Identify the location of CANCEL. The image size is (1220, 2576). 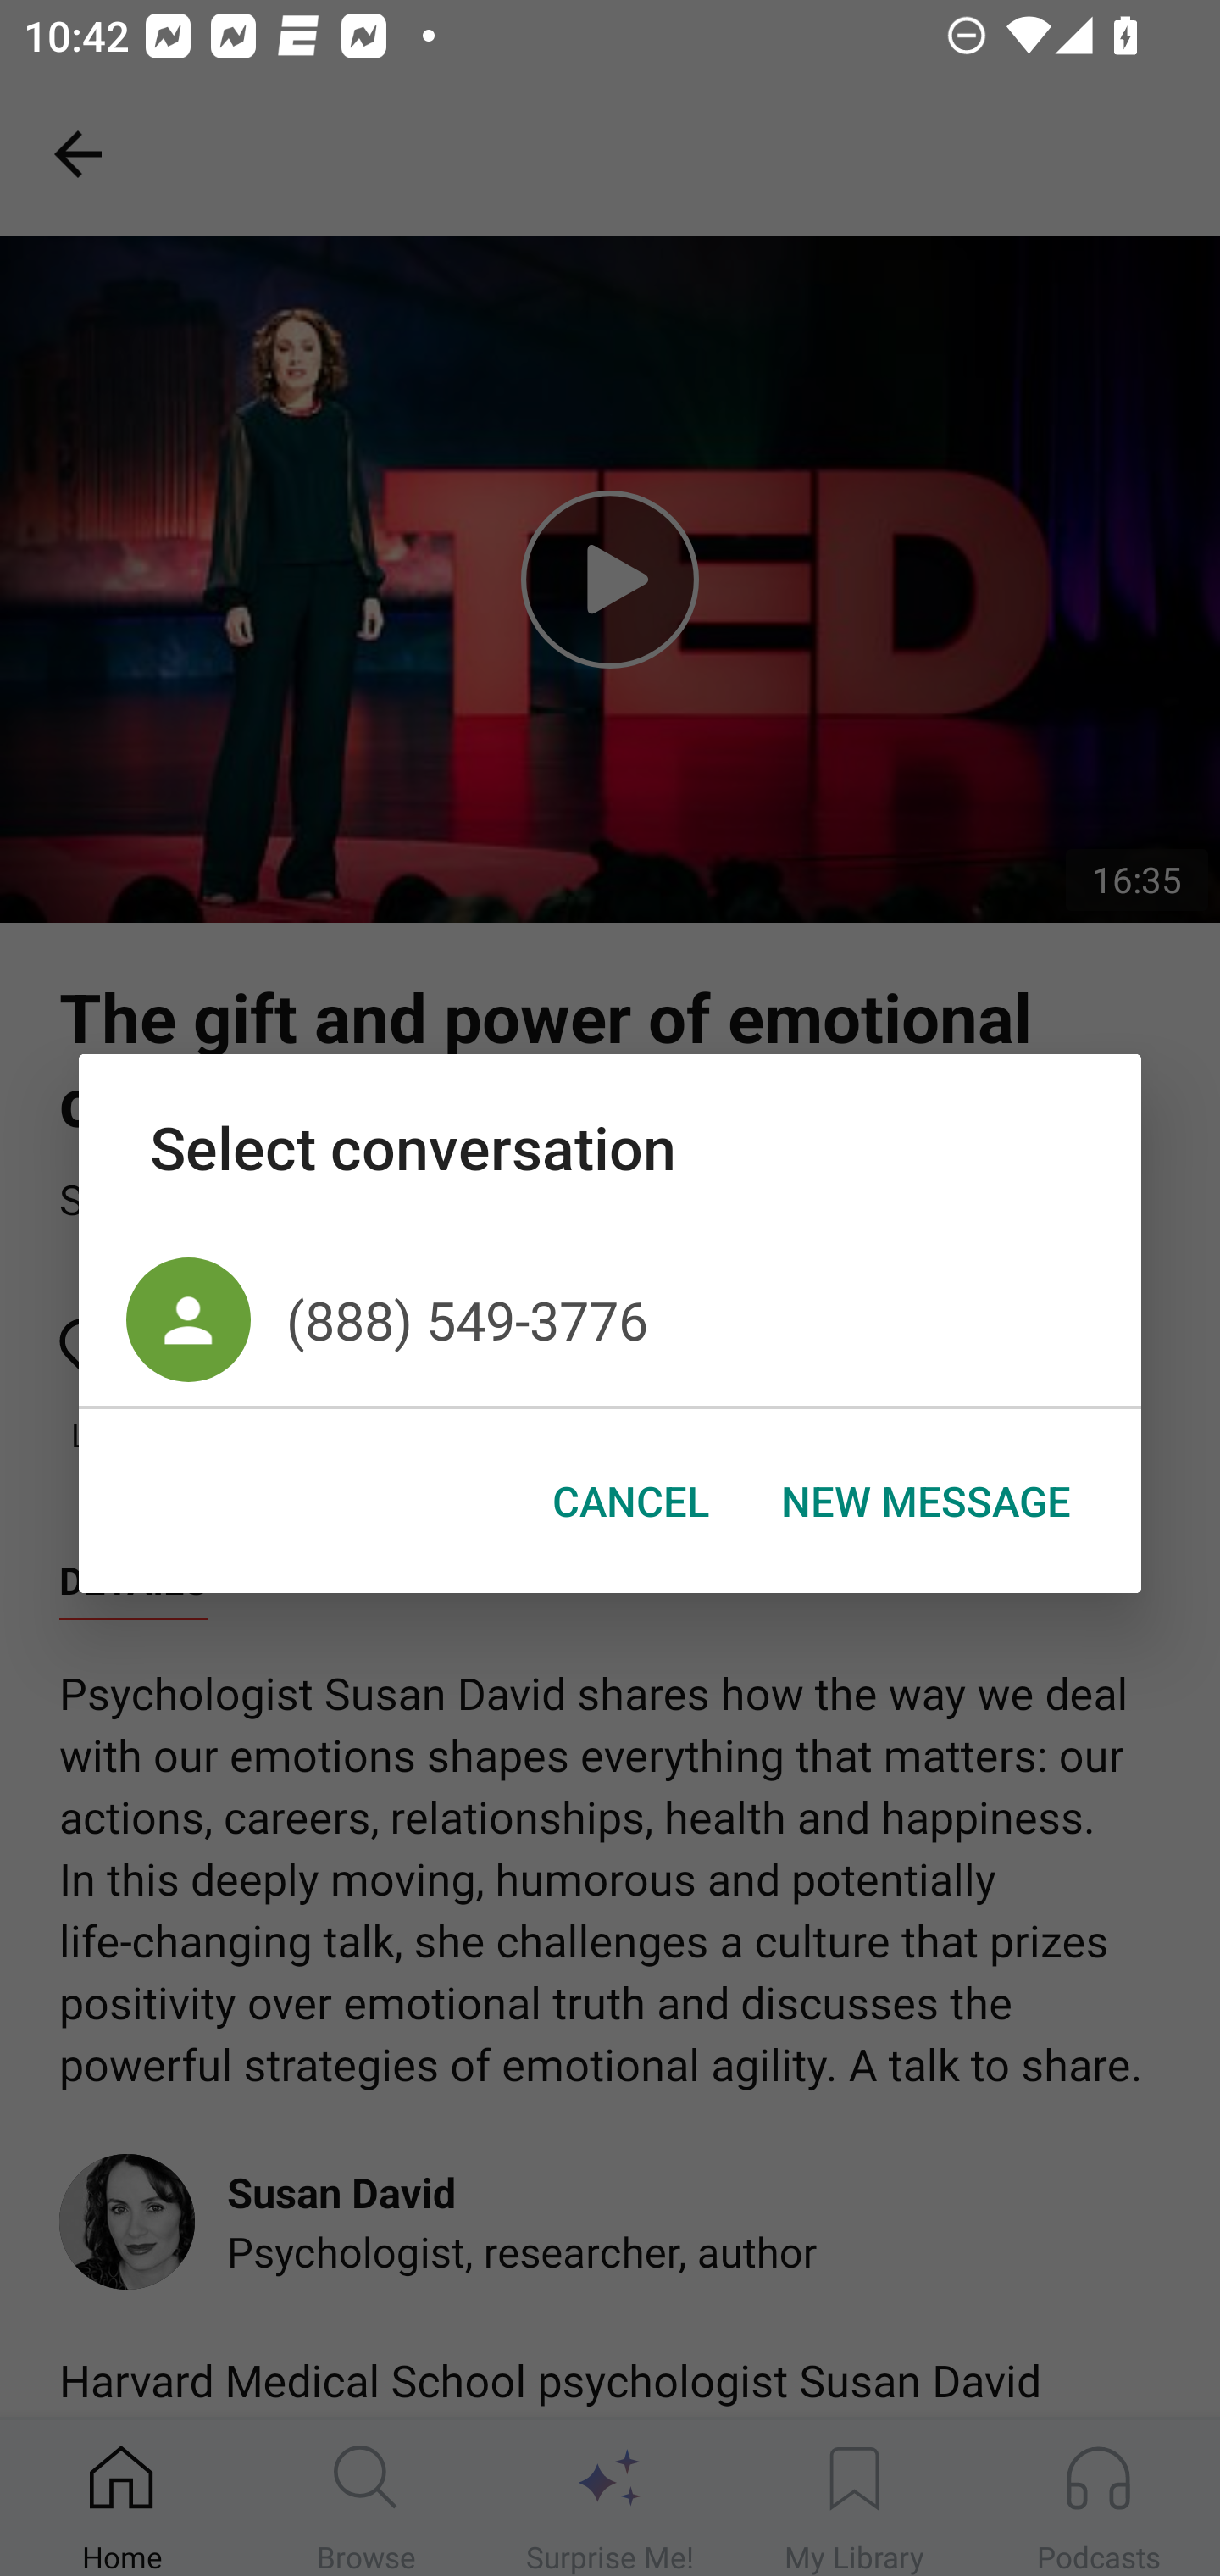
(630, 1502).